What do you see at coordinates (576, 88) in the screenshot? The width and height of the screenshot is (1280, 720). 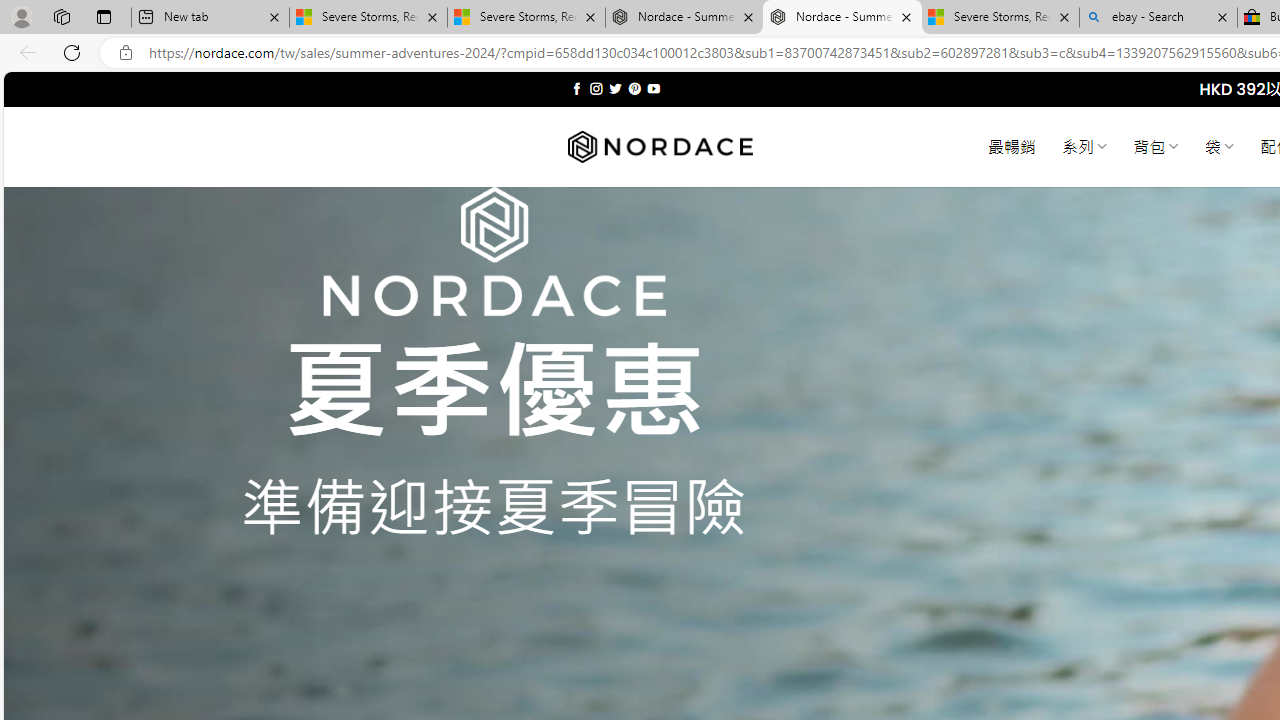 I see `Follow on Facebook` at bounding box center [576, 88].